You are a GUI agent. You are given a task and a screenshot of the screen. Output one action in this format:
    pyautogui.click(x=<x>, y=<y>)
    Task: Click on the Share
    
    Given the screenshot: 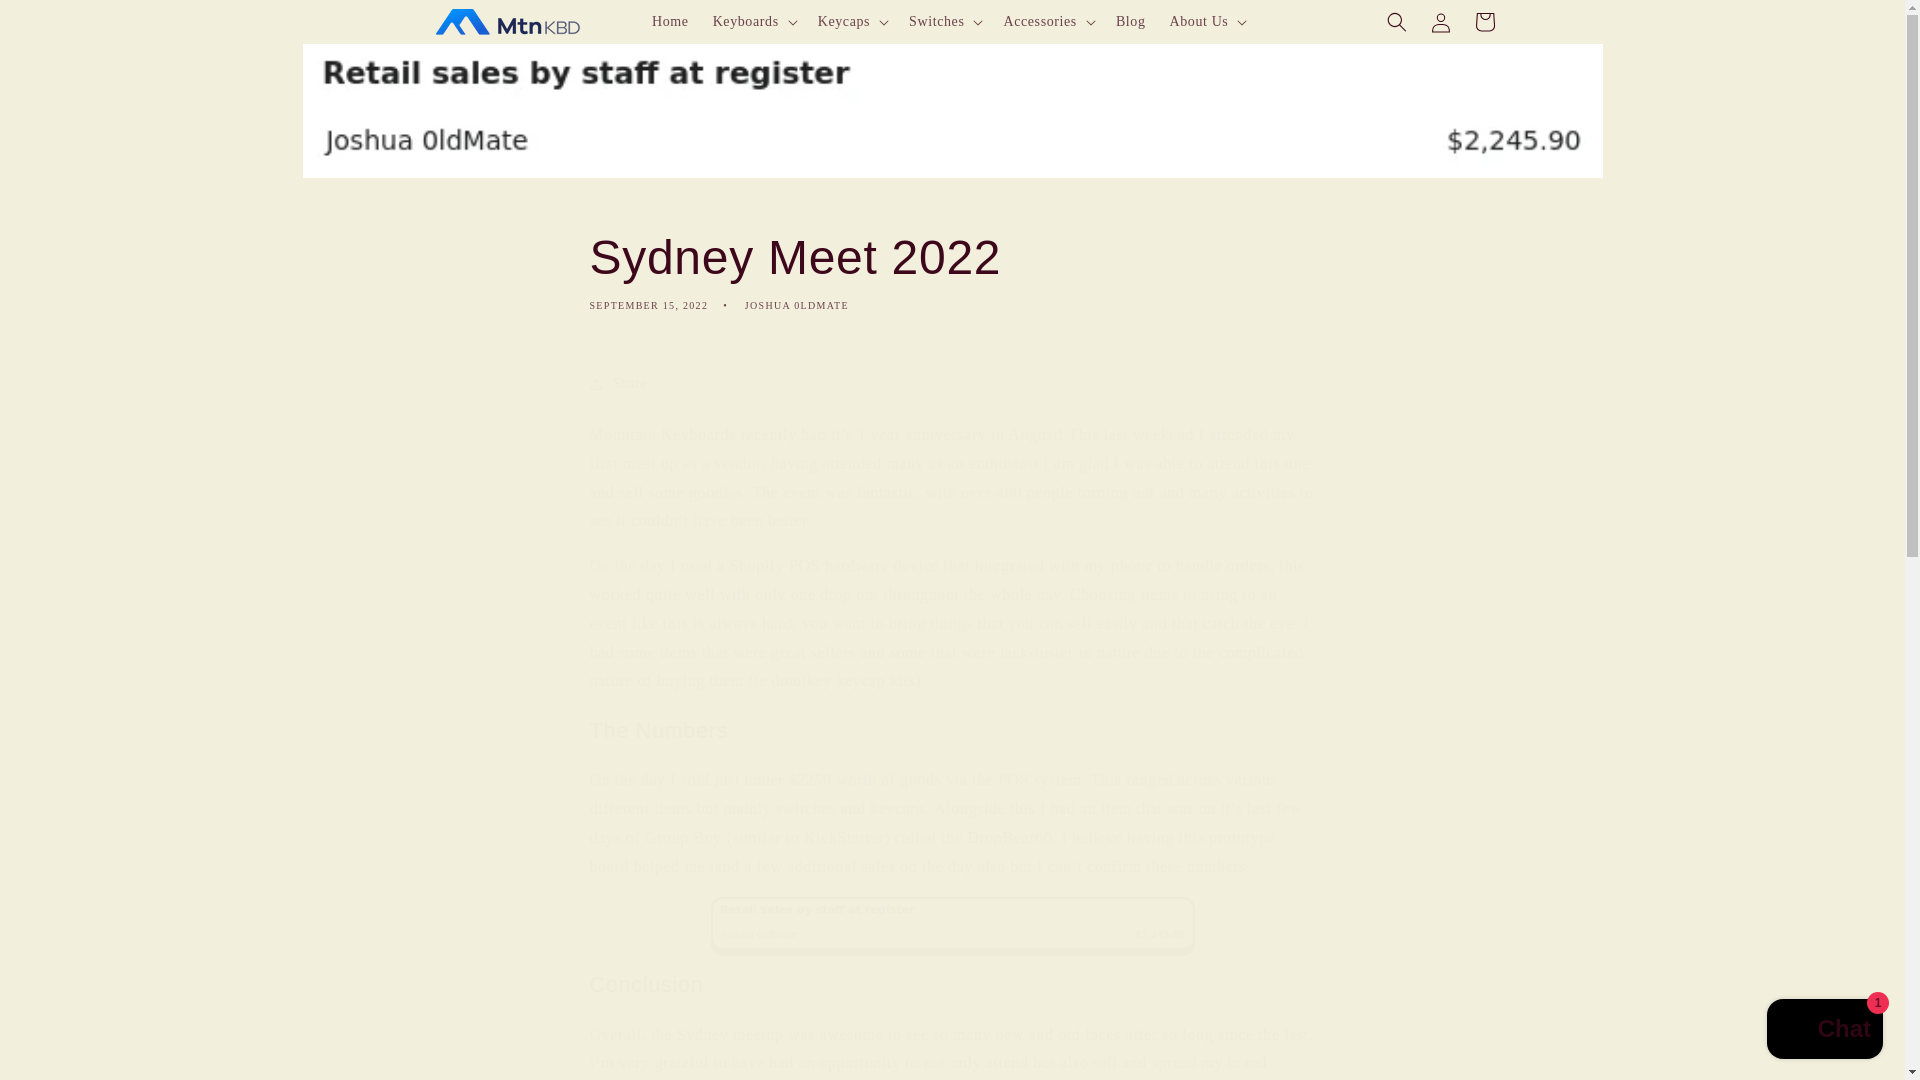 What is the action you would take?
    pyautogui.click(x=952, y=384)
    